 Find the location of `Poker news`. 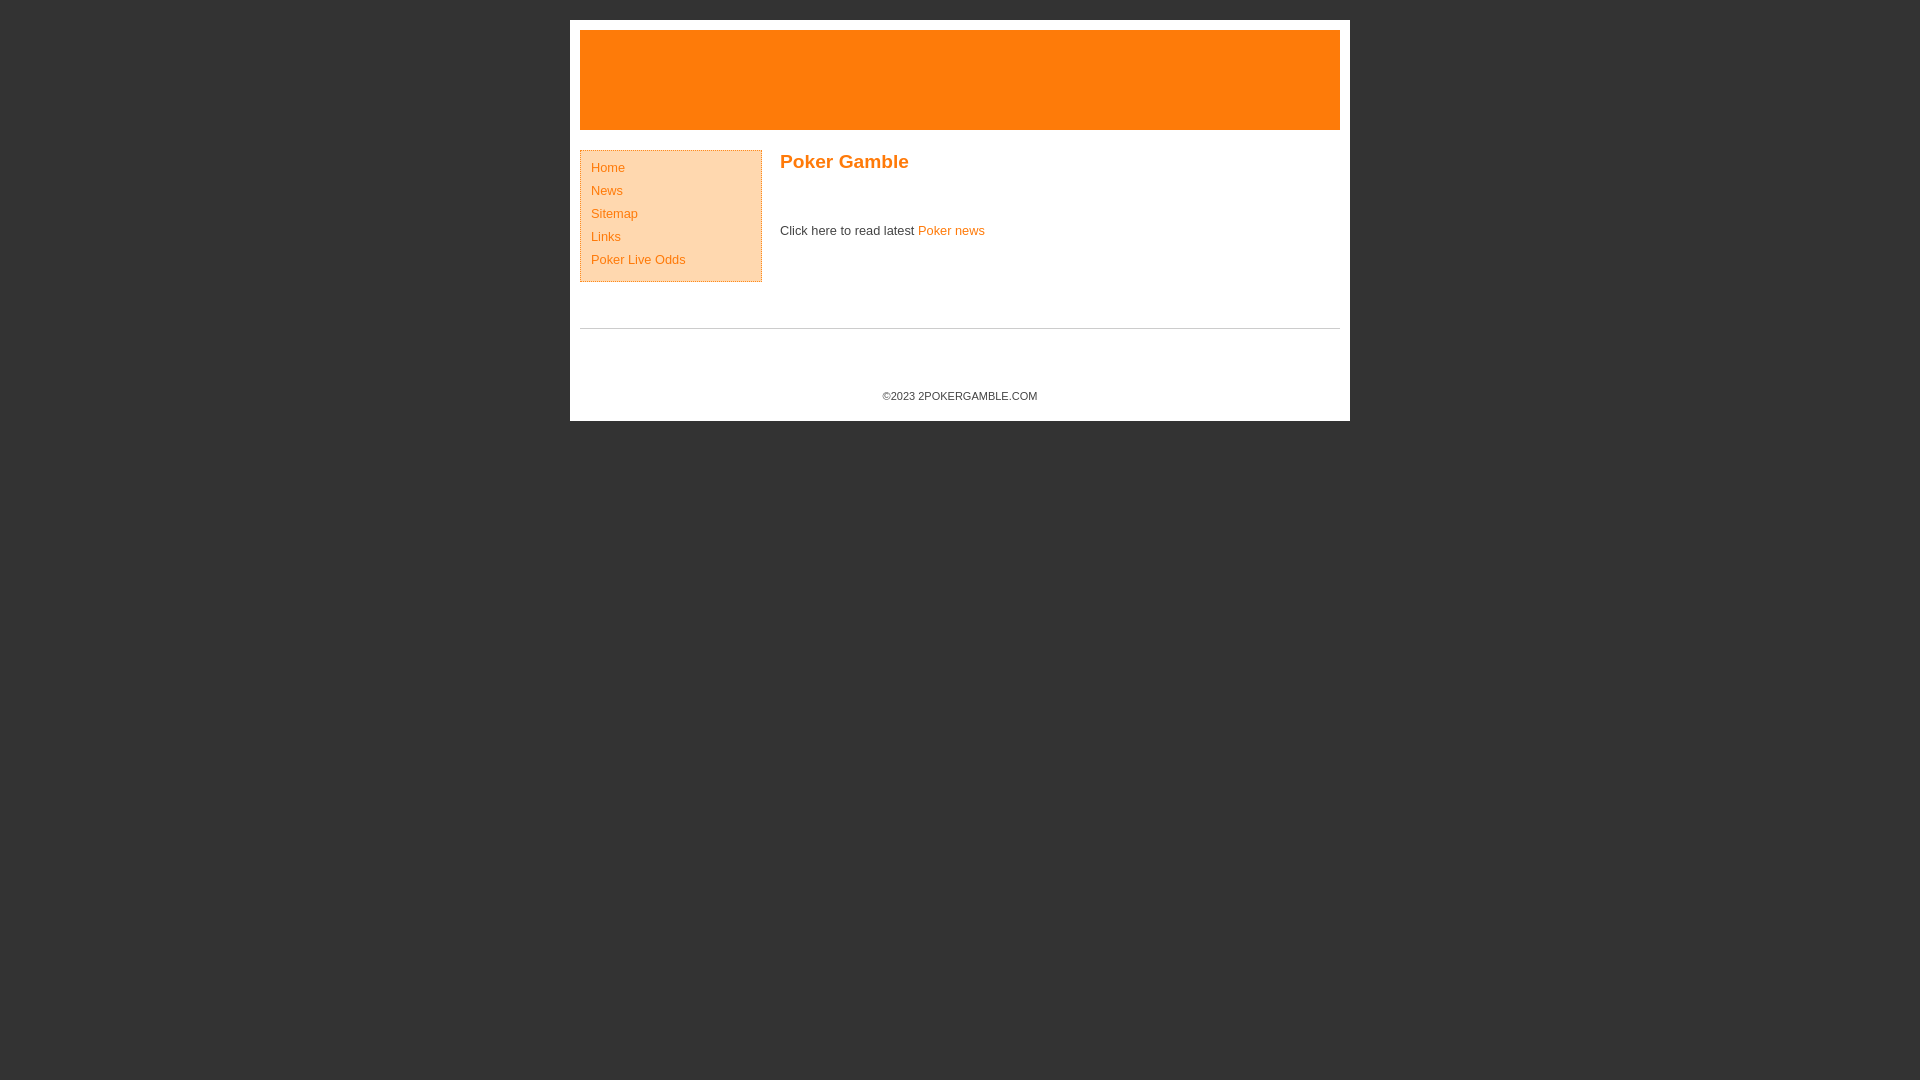

Poker news is located at coordinates (952, 230).